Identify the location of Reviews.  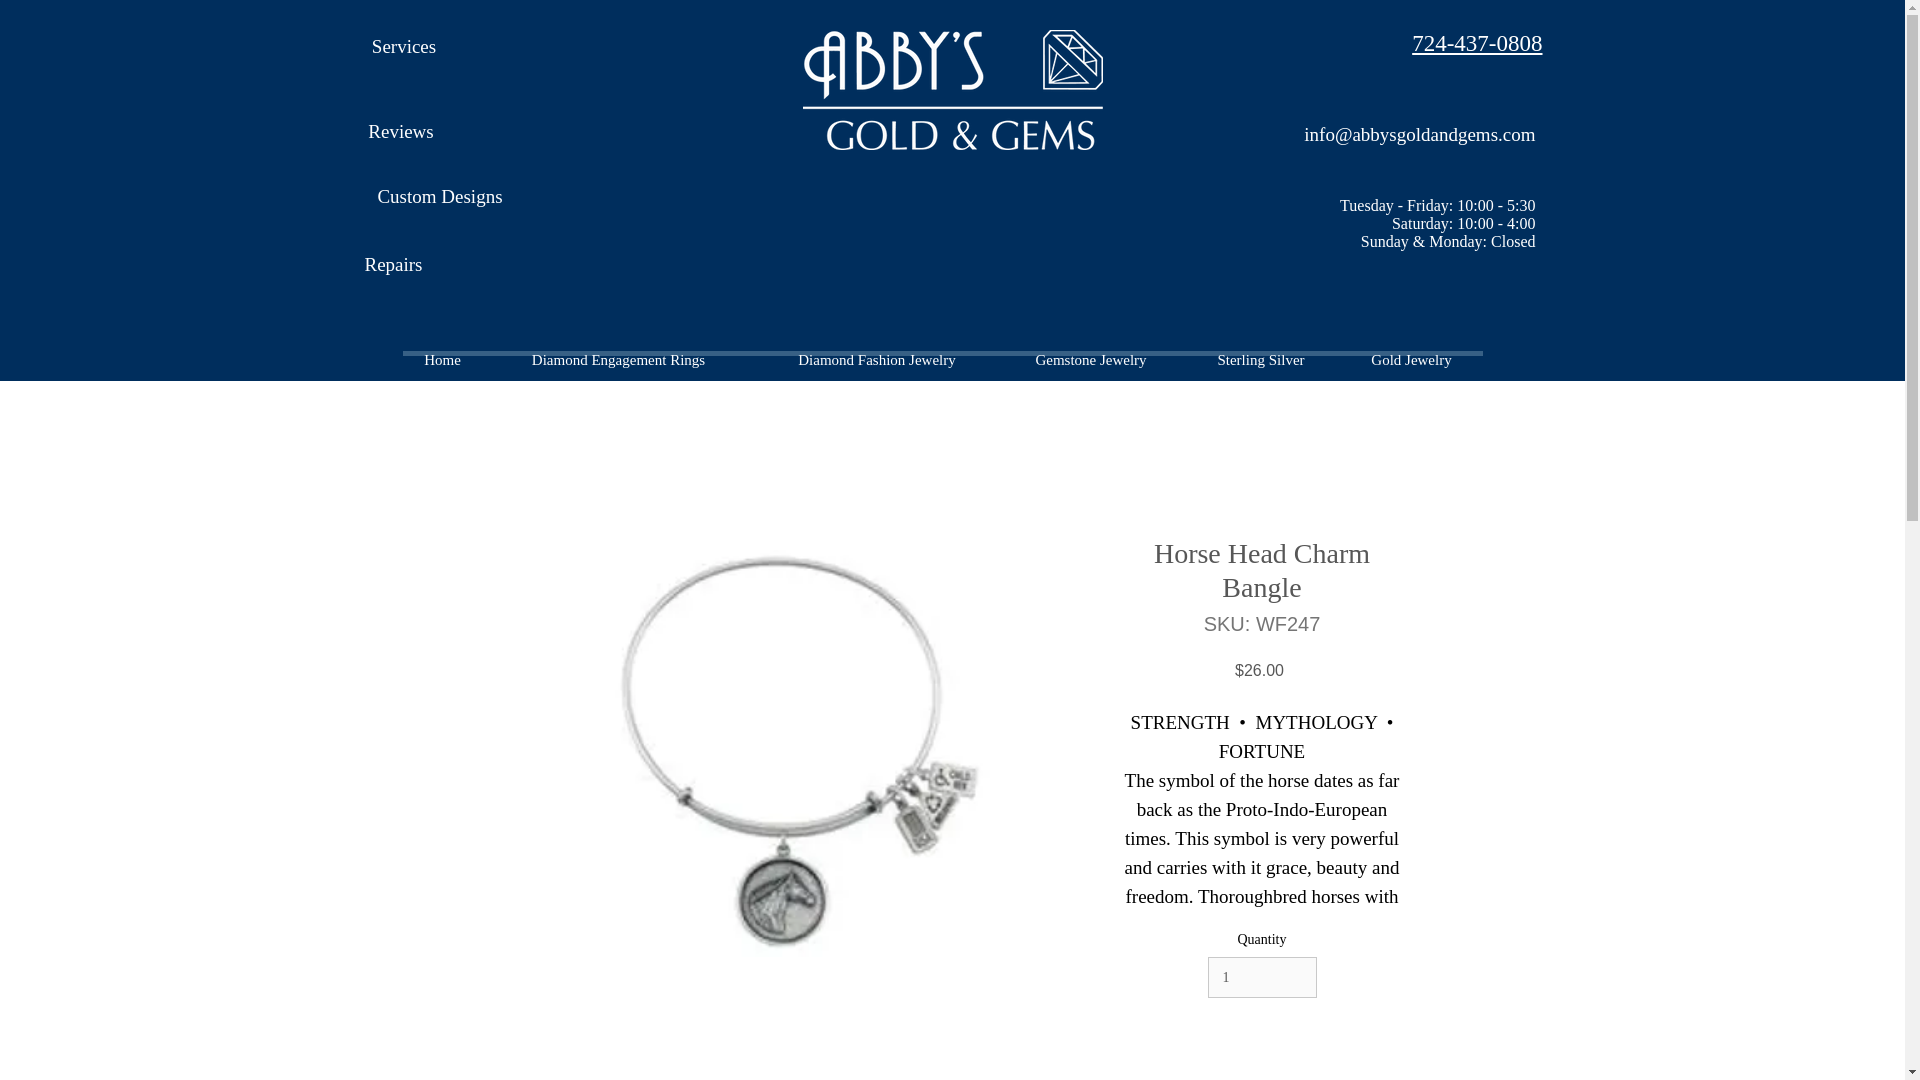
(400, 132).